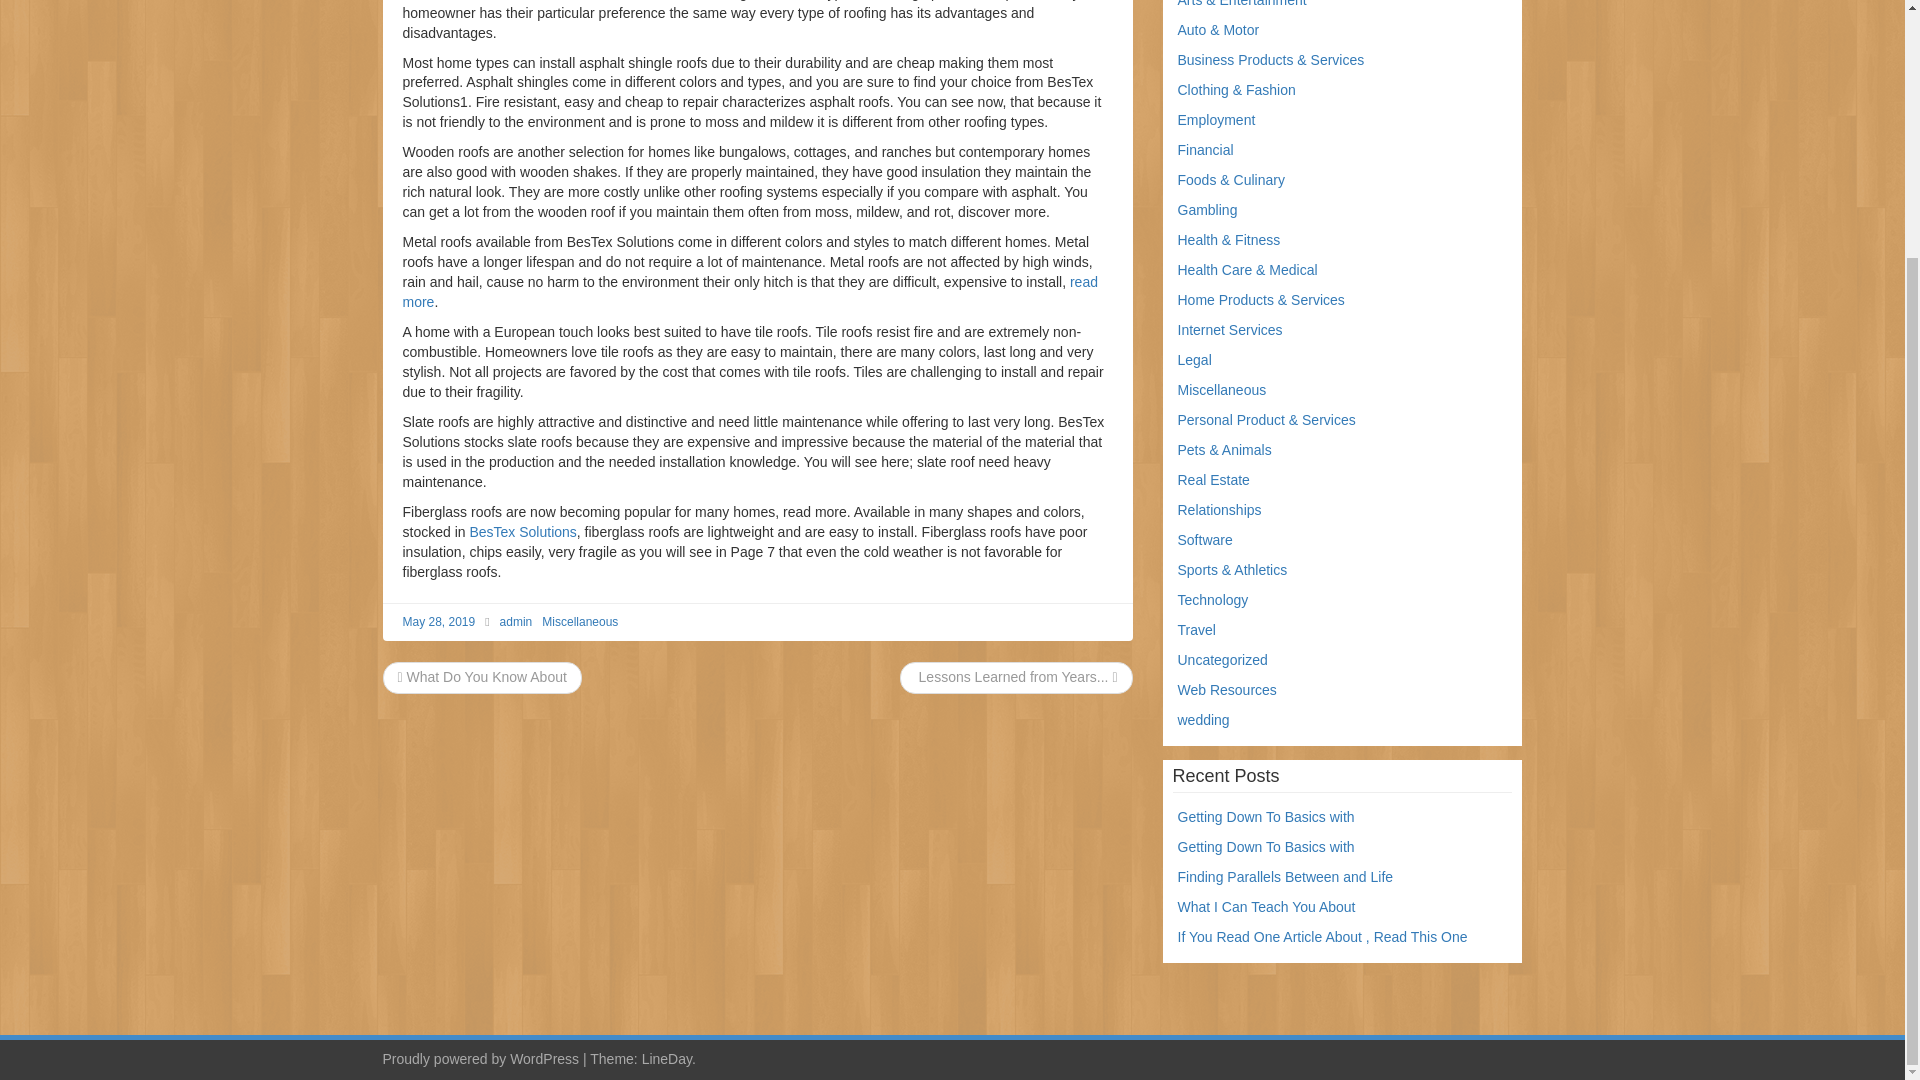  What do you see at coordinates (1206, 149) in the screenshot?
I see `Financial` at bounding box center [1206, 149].